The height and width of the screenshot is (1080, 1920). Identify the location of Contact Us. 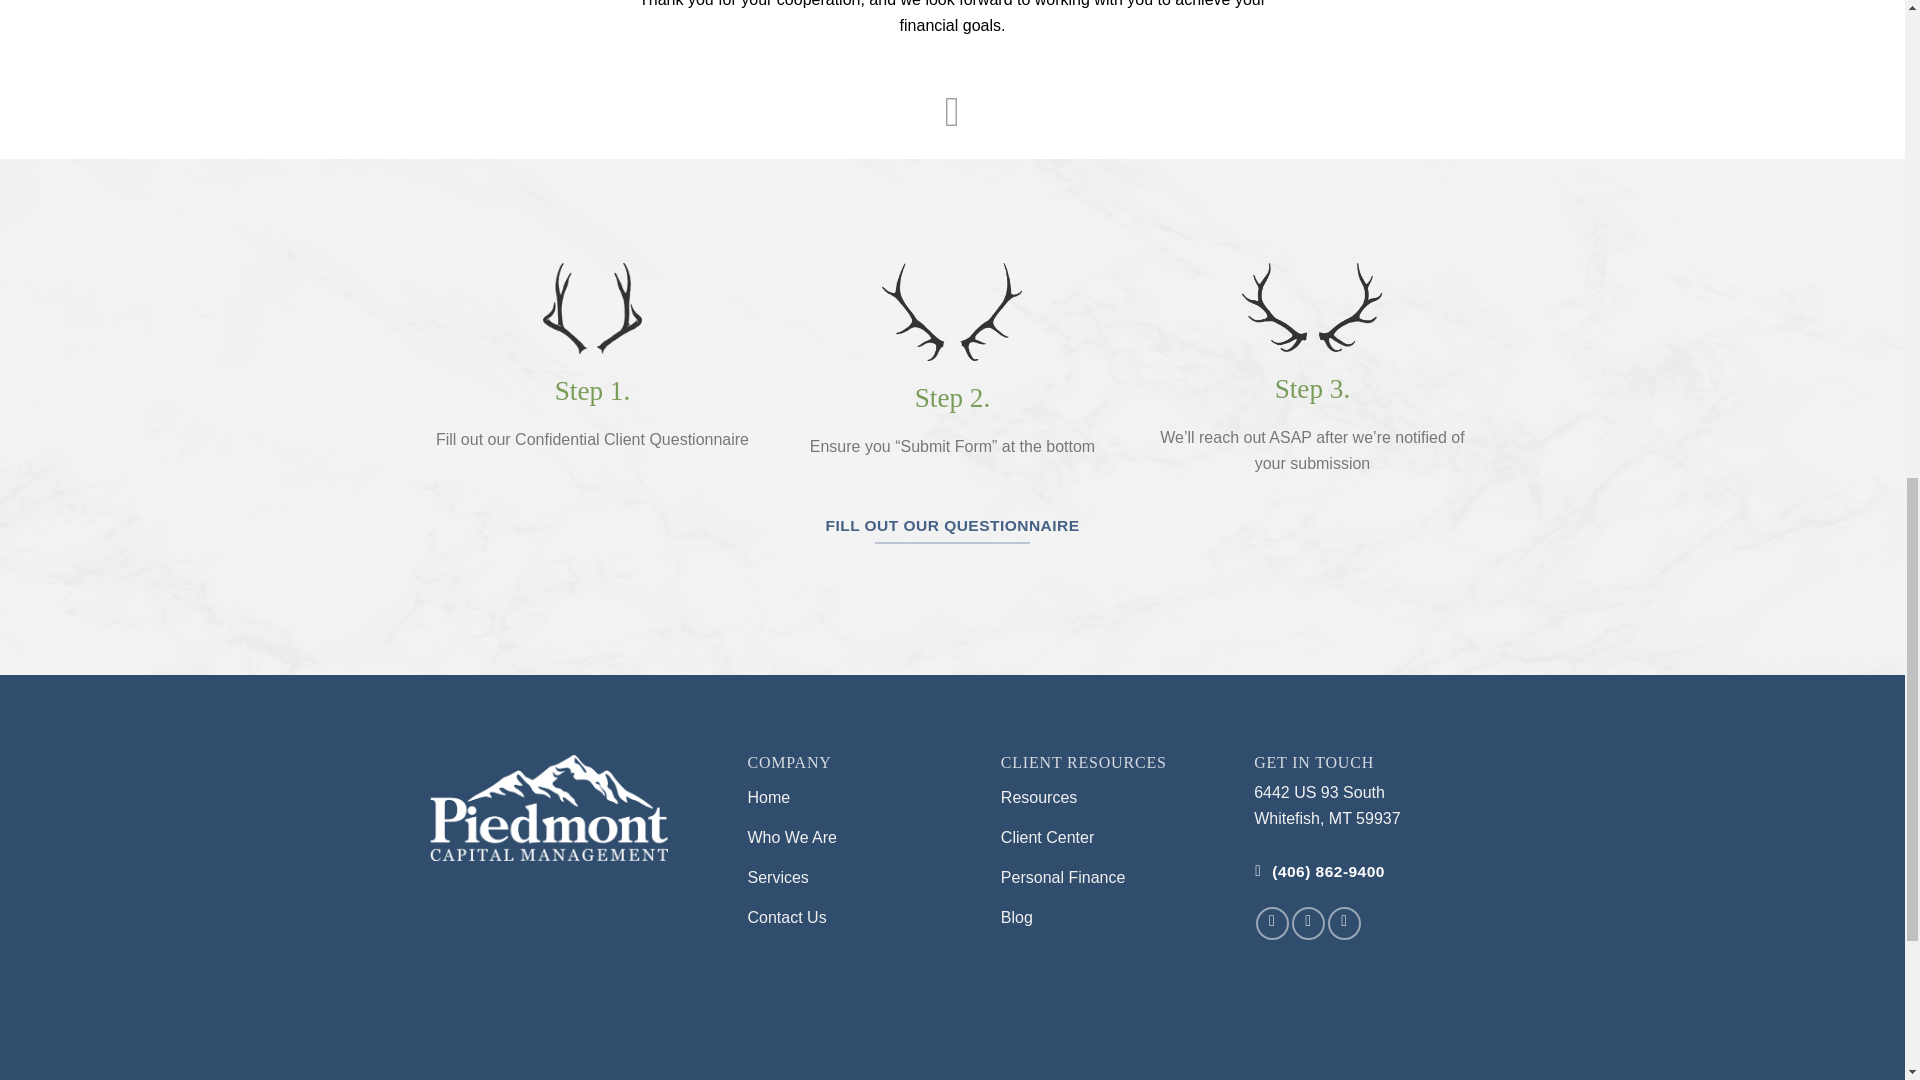
(860, 919).